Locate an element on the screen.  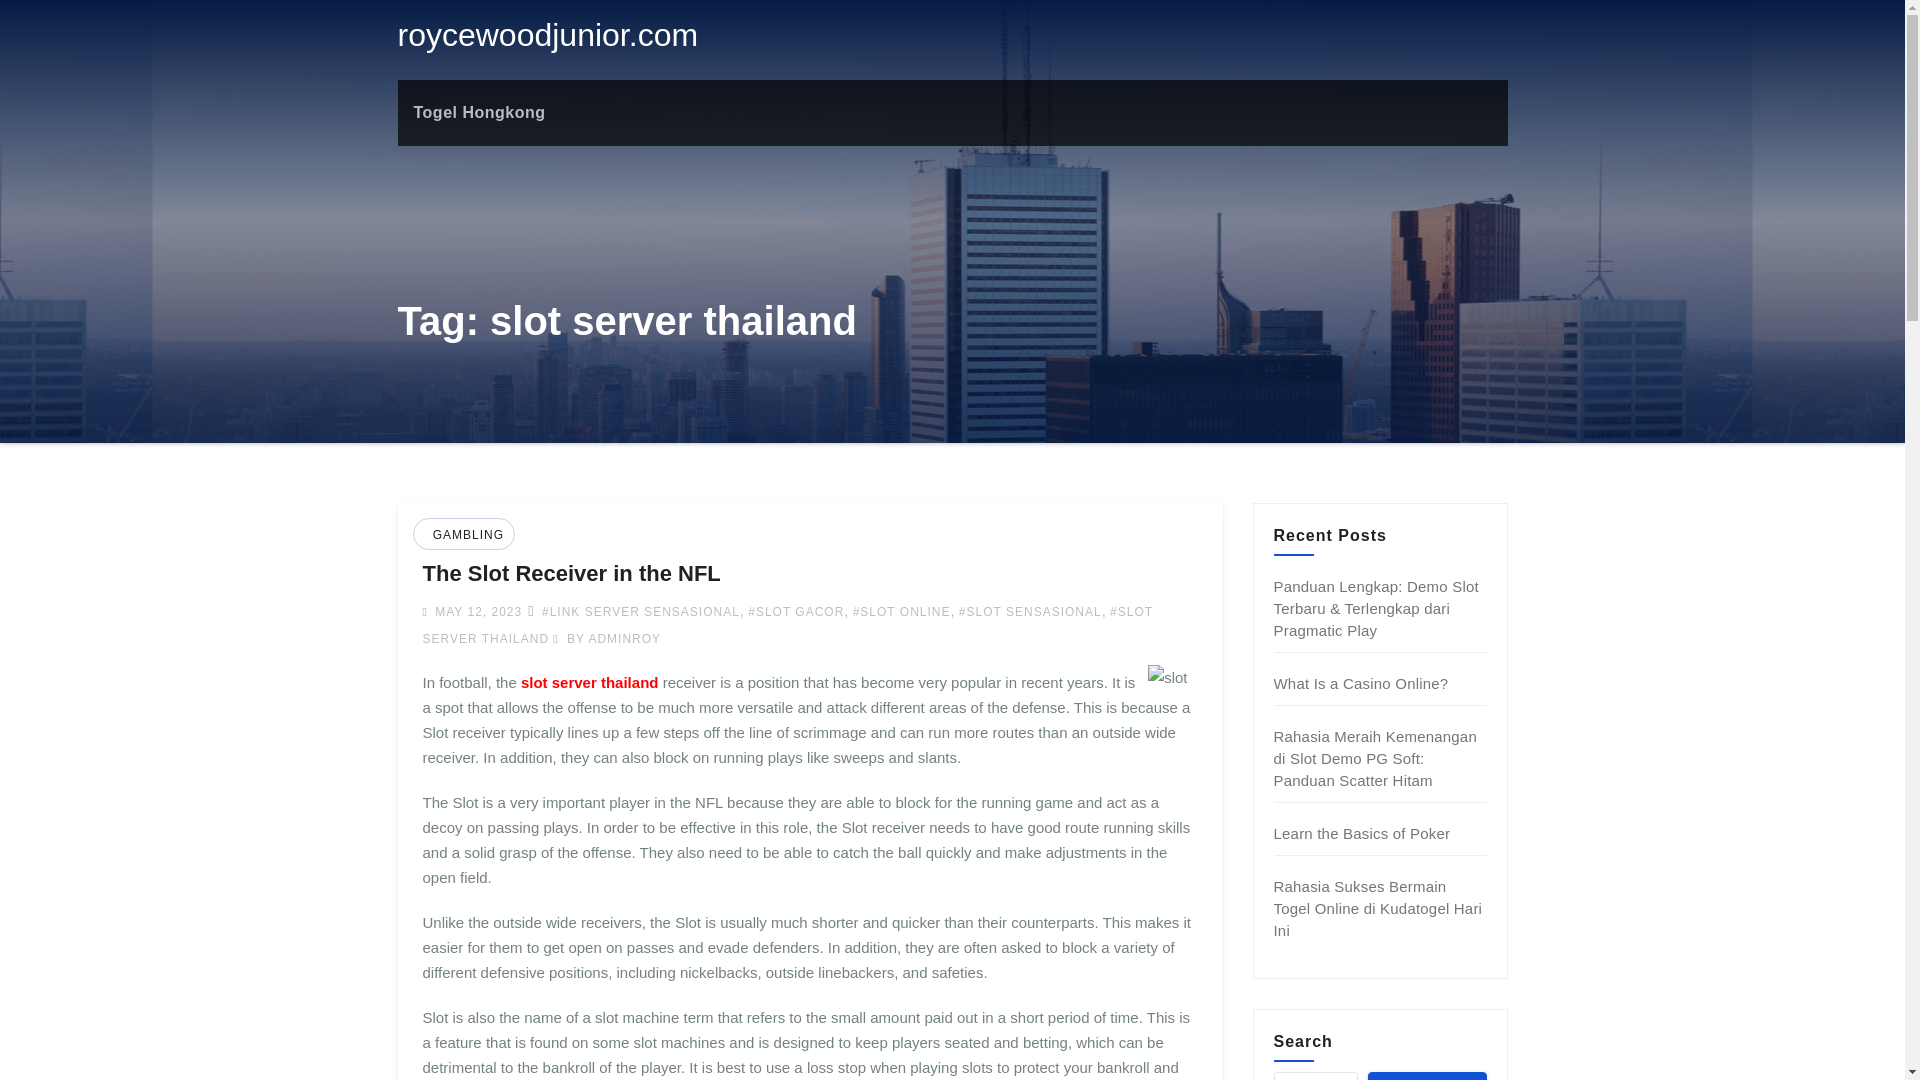
GAMBLING is located at coordinates (466, 535).